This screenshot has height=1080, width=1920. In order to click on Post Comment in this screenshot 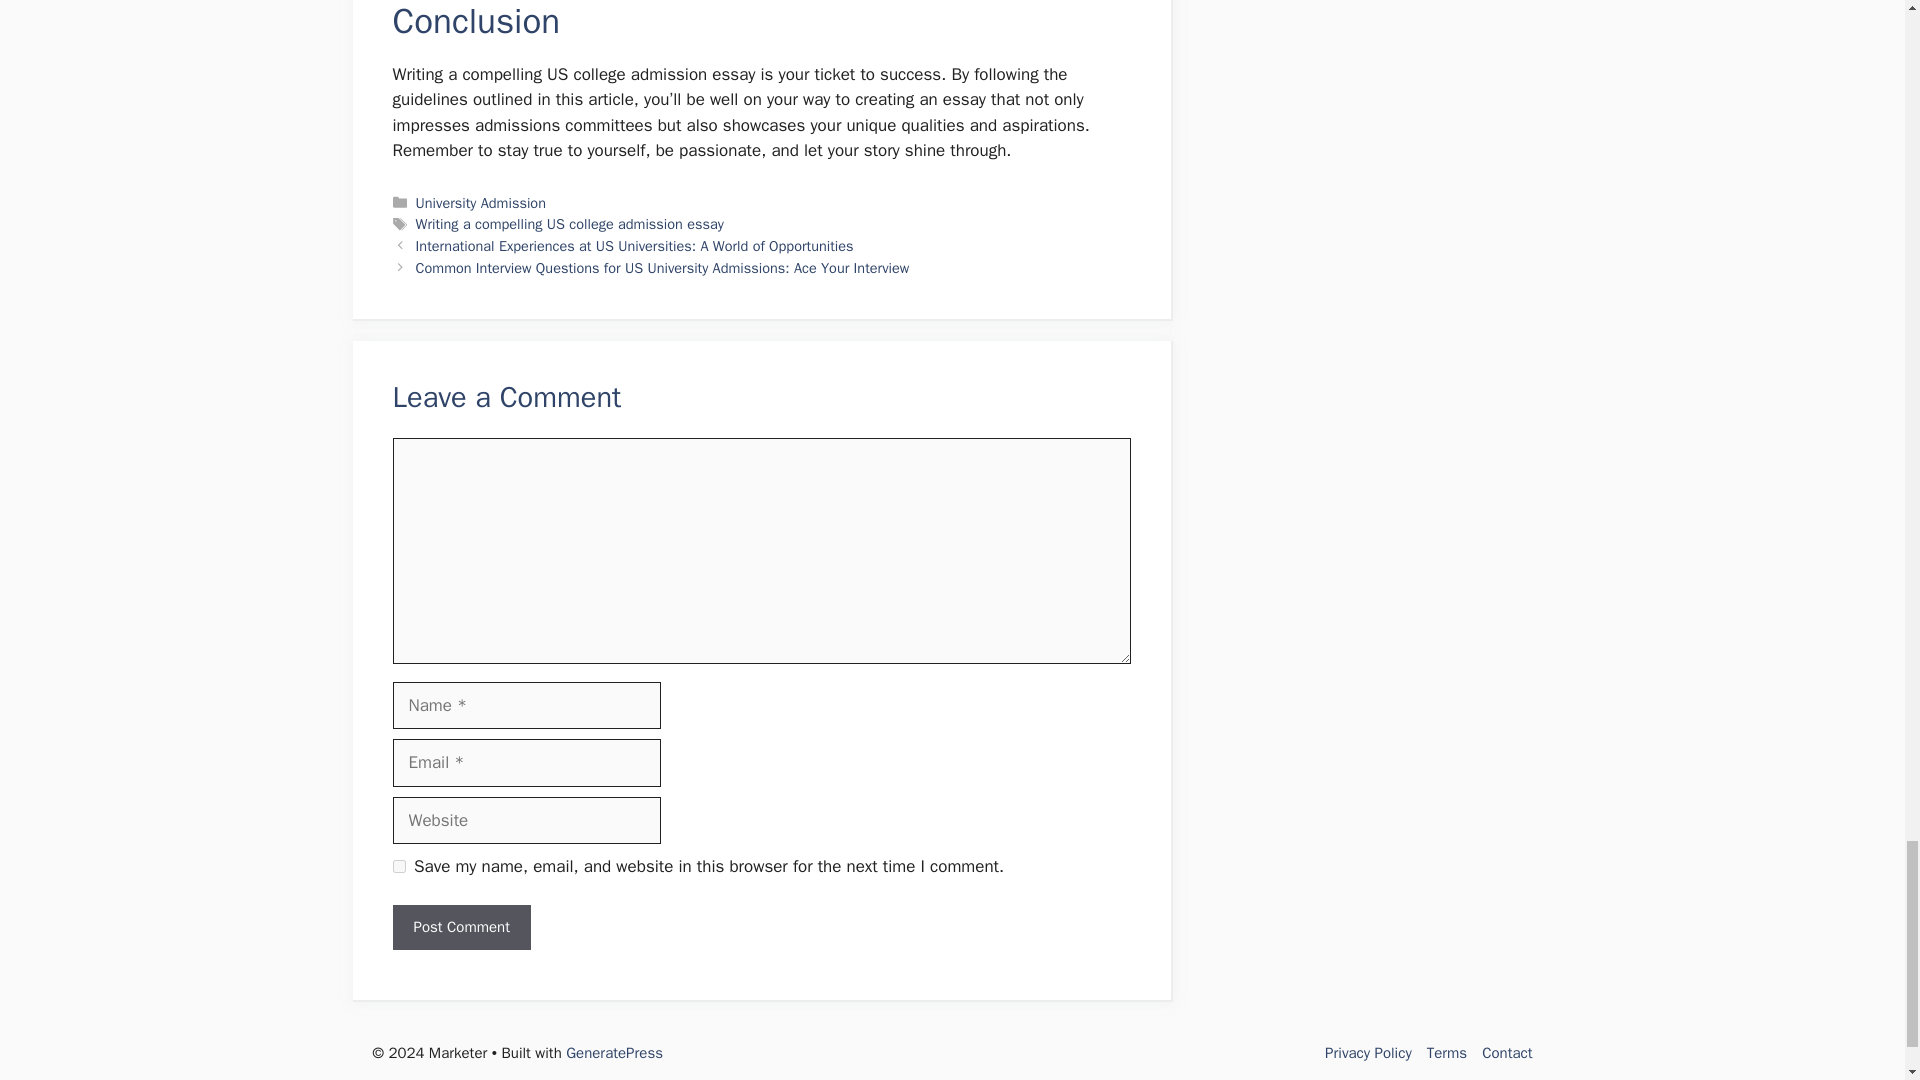, I will do `click(460, 928)`.